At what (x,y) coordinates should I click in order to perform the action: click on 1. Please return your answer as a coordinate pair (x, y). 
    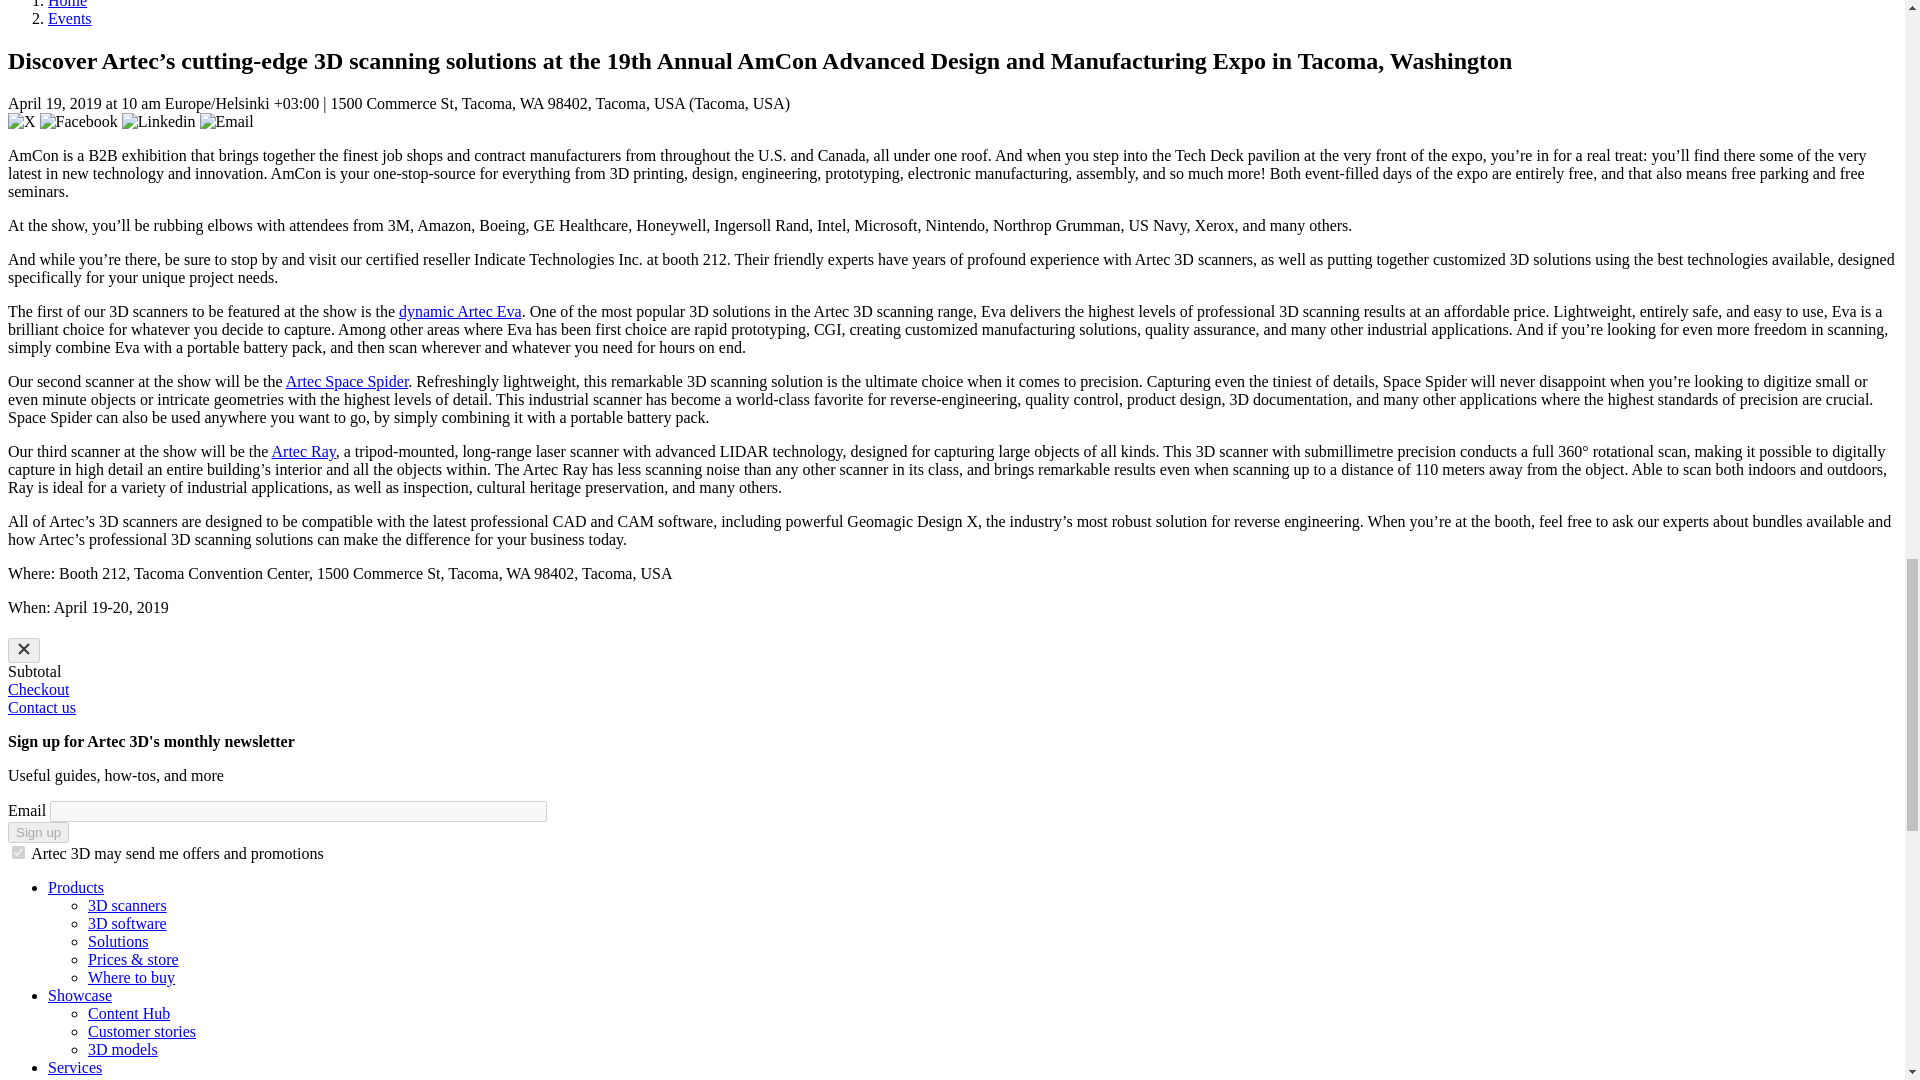
    Looking at the image, I should click on (18, 852).